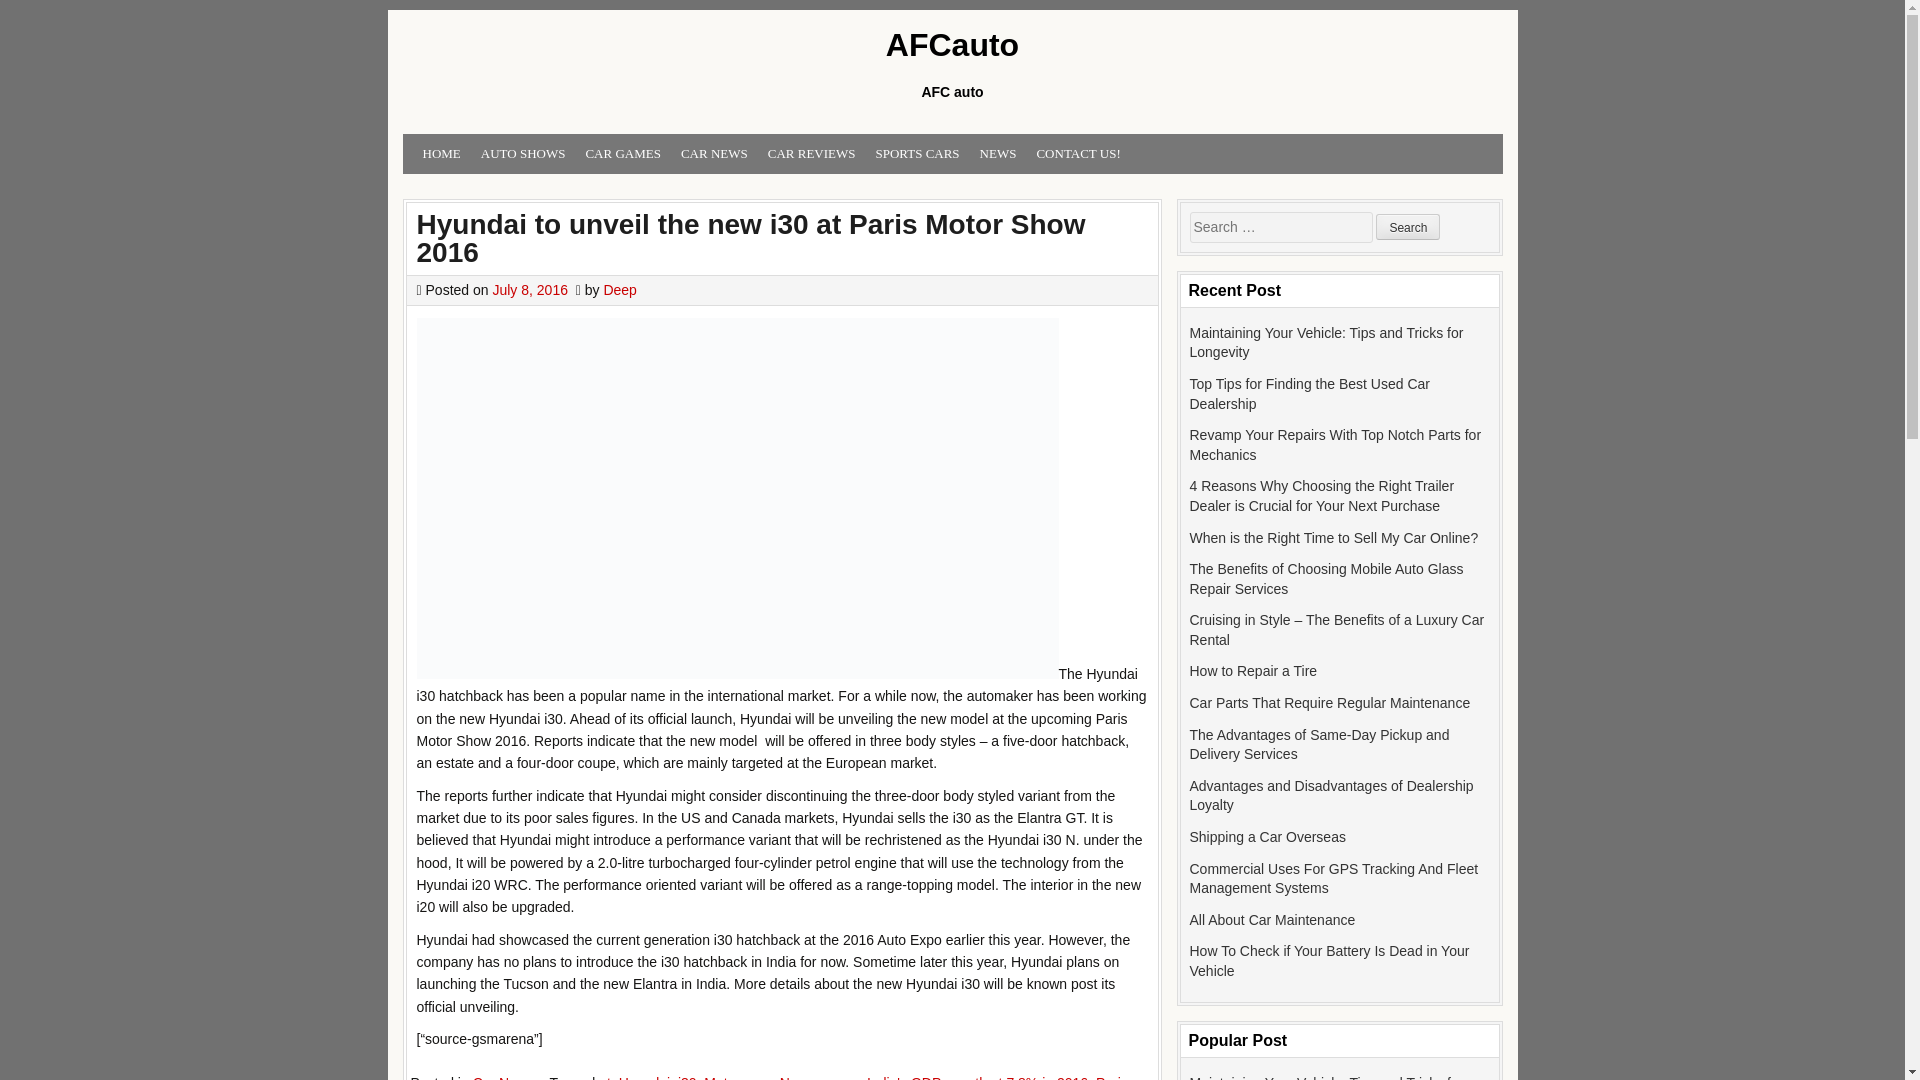  What do you see at coordinates (1254, 671) in the screenshot?
I see `How to Repair a Tire` at bounding box center [1254, 671].